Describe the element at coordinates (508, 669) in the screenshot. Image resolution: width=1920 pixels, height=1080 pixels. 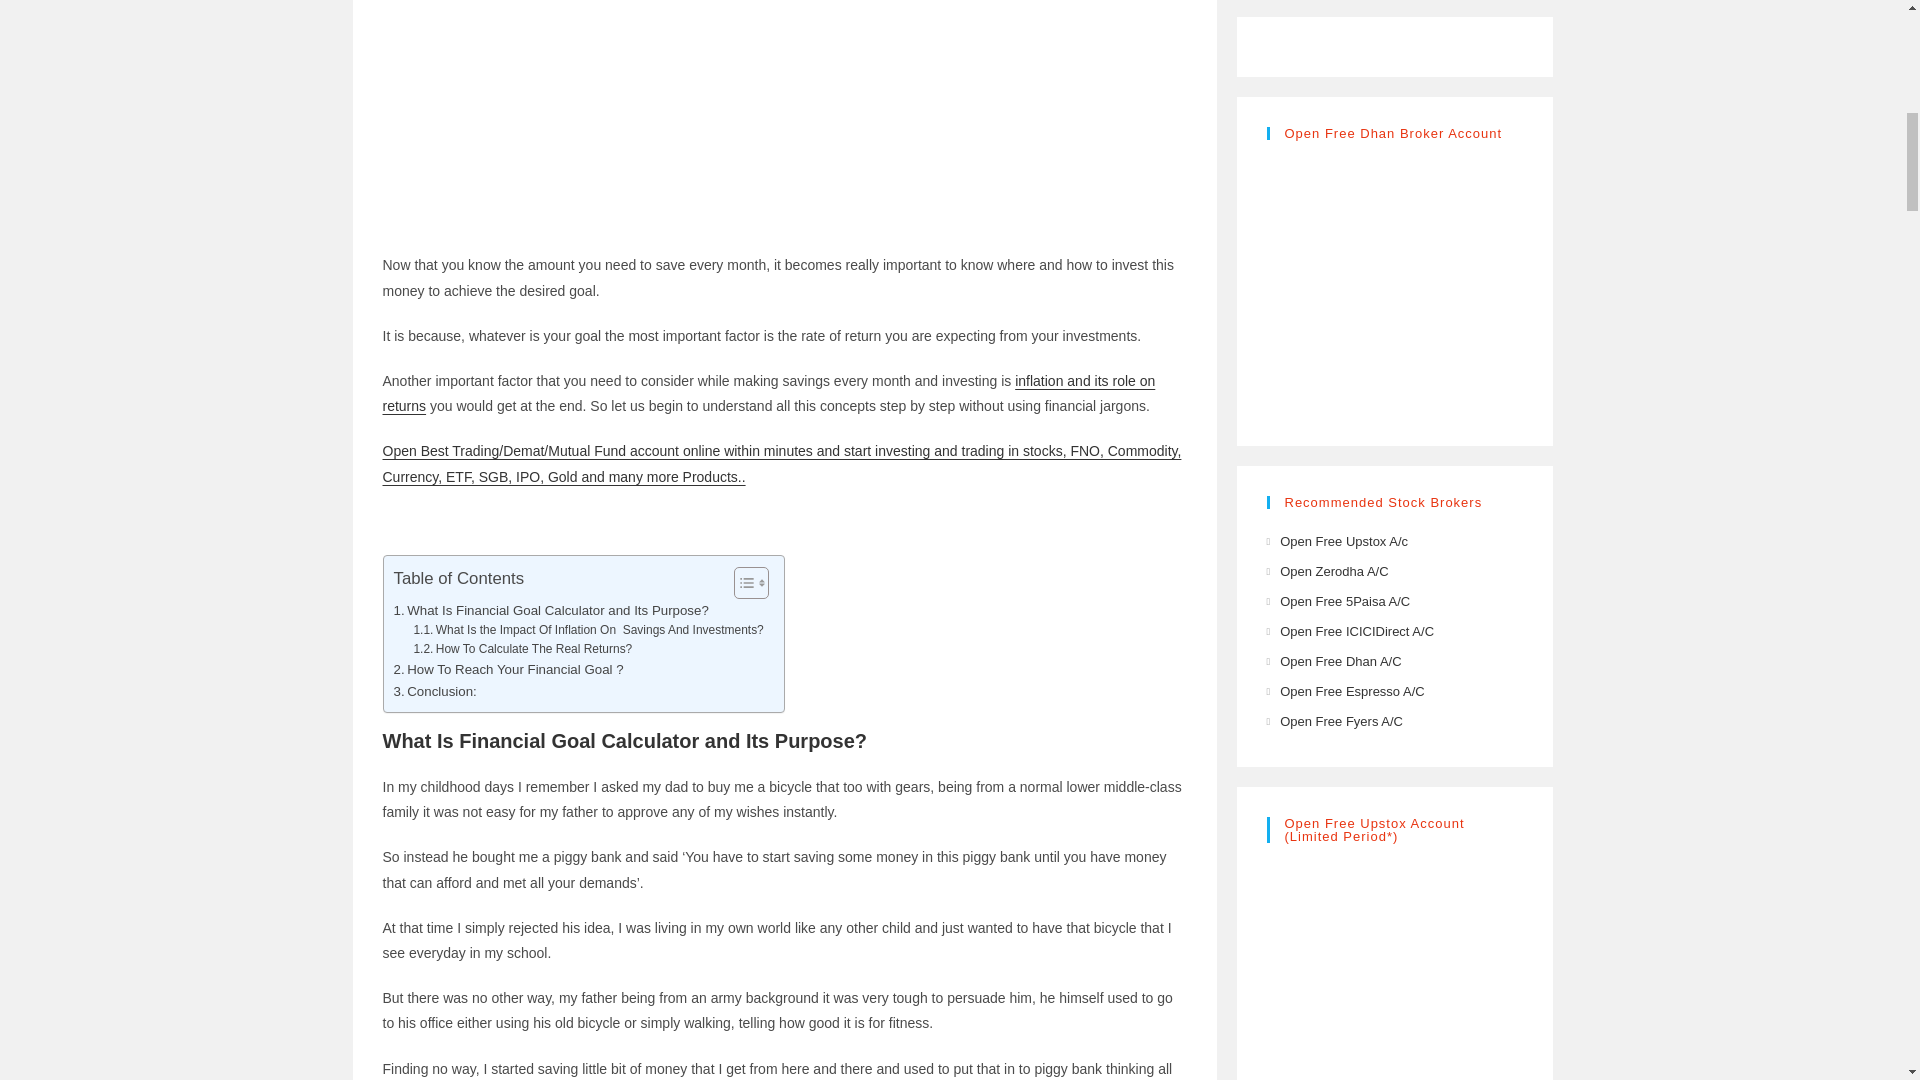
I see `How To Reach Your Financial Goal ?` at that location.